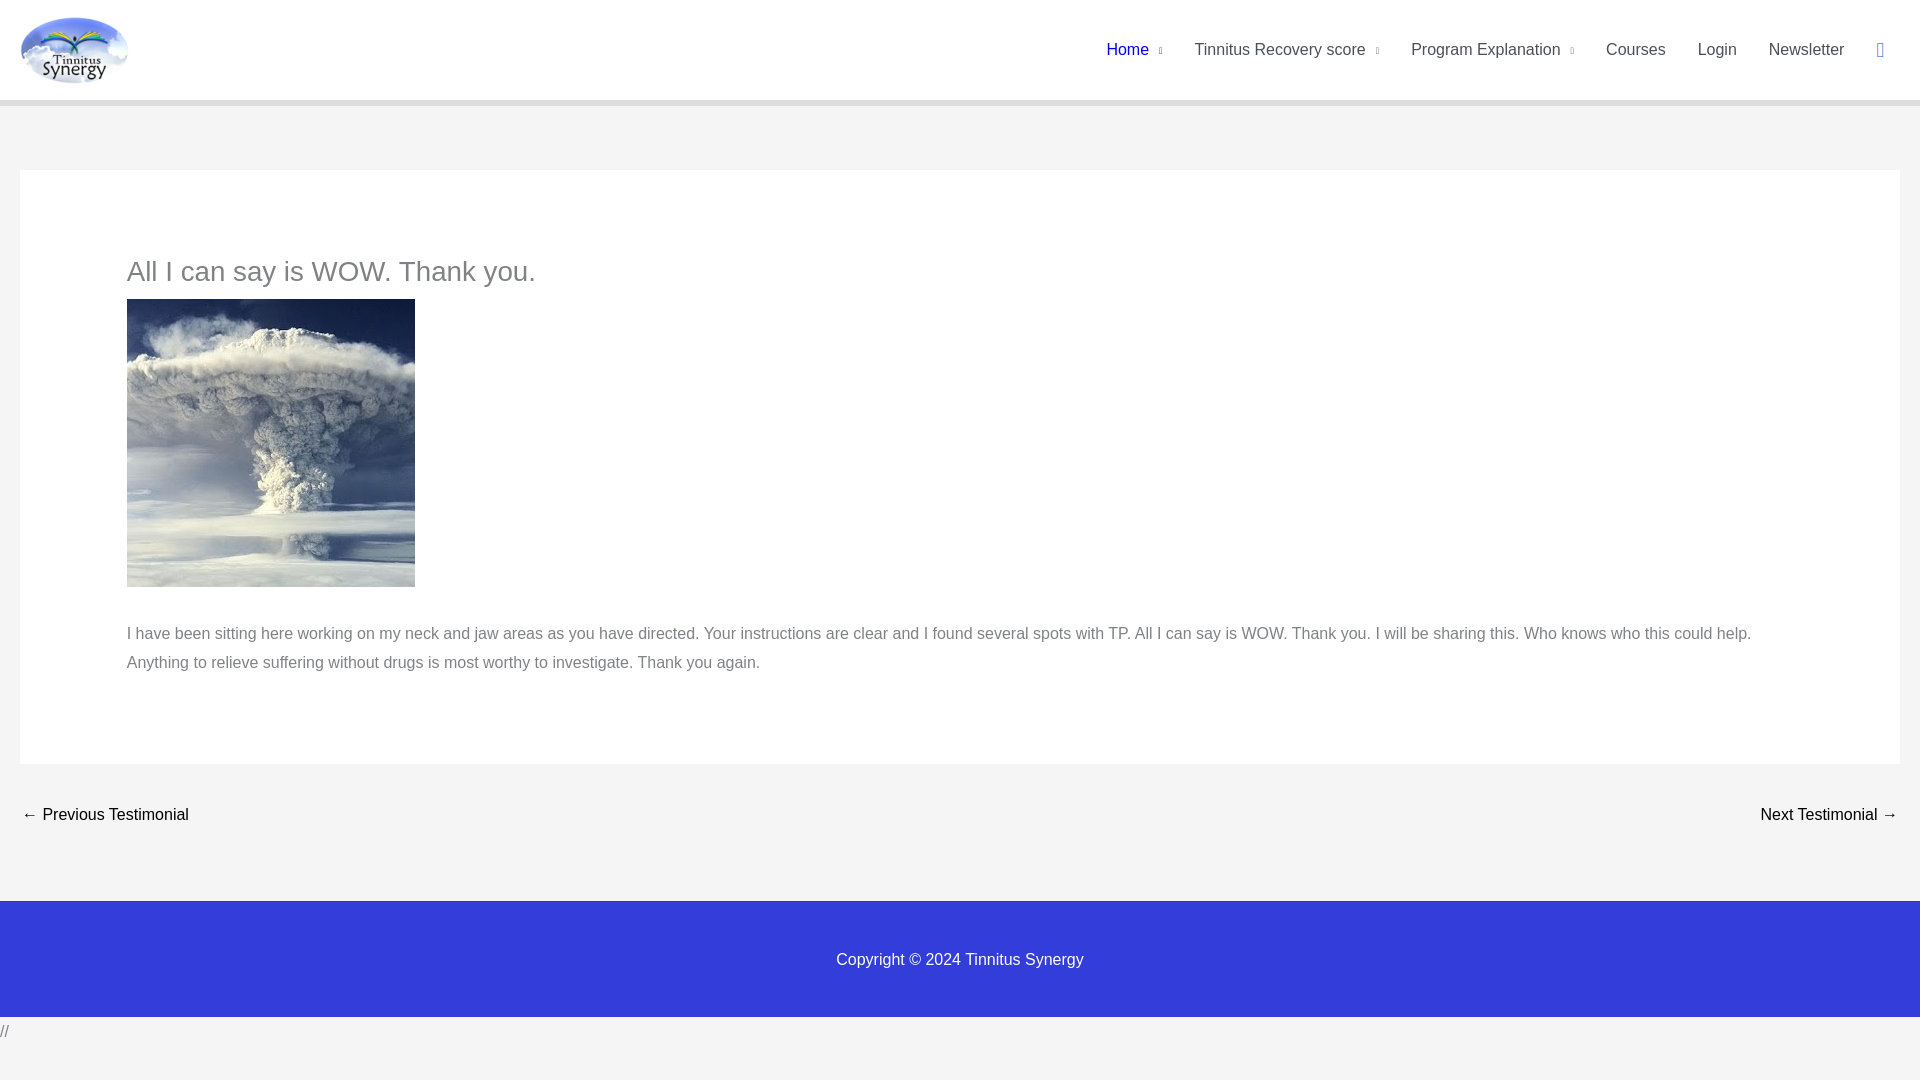 The width and height of the screenshot is (1920, 1080). I want to click on Newsletter, so click(1806, 50).